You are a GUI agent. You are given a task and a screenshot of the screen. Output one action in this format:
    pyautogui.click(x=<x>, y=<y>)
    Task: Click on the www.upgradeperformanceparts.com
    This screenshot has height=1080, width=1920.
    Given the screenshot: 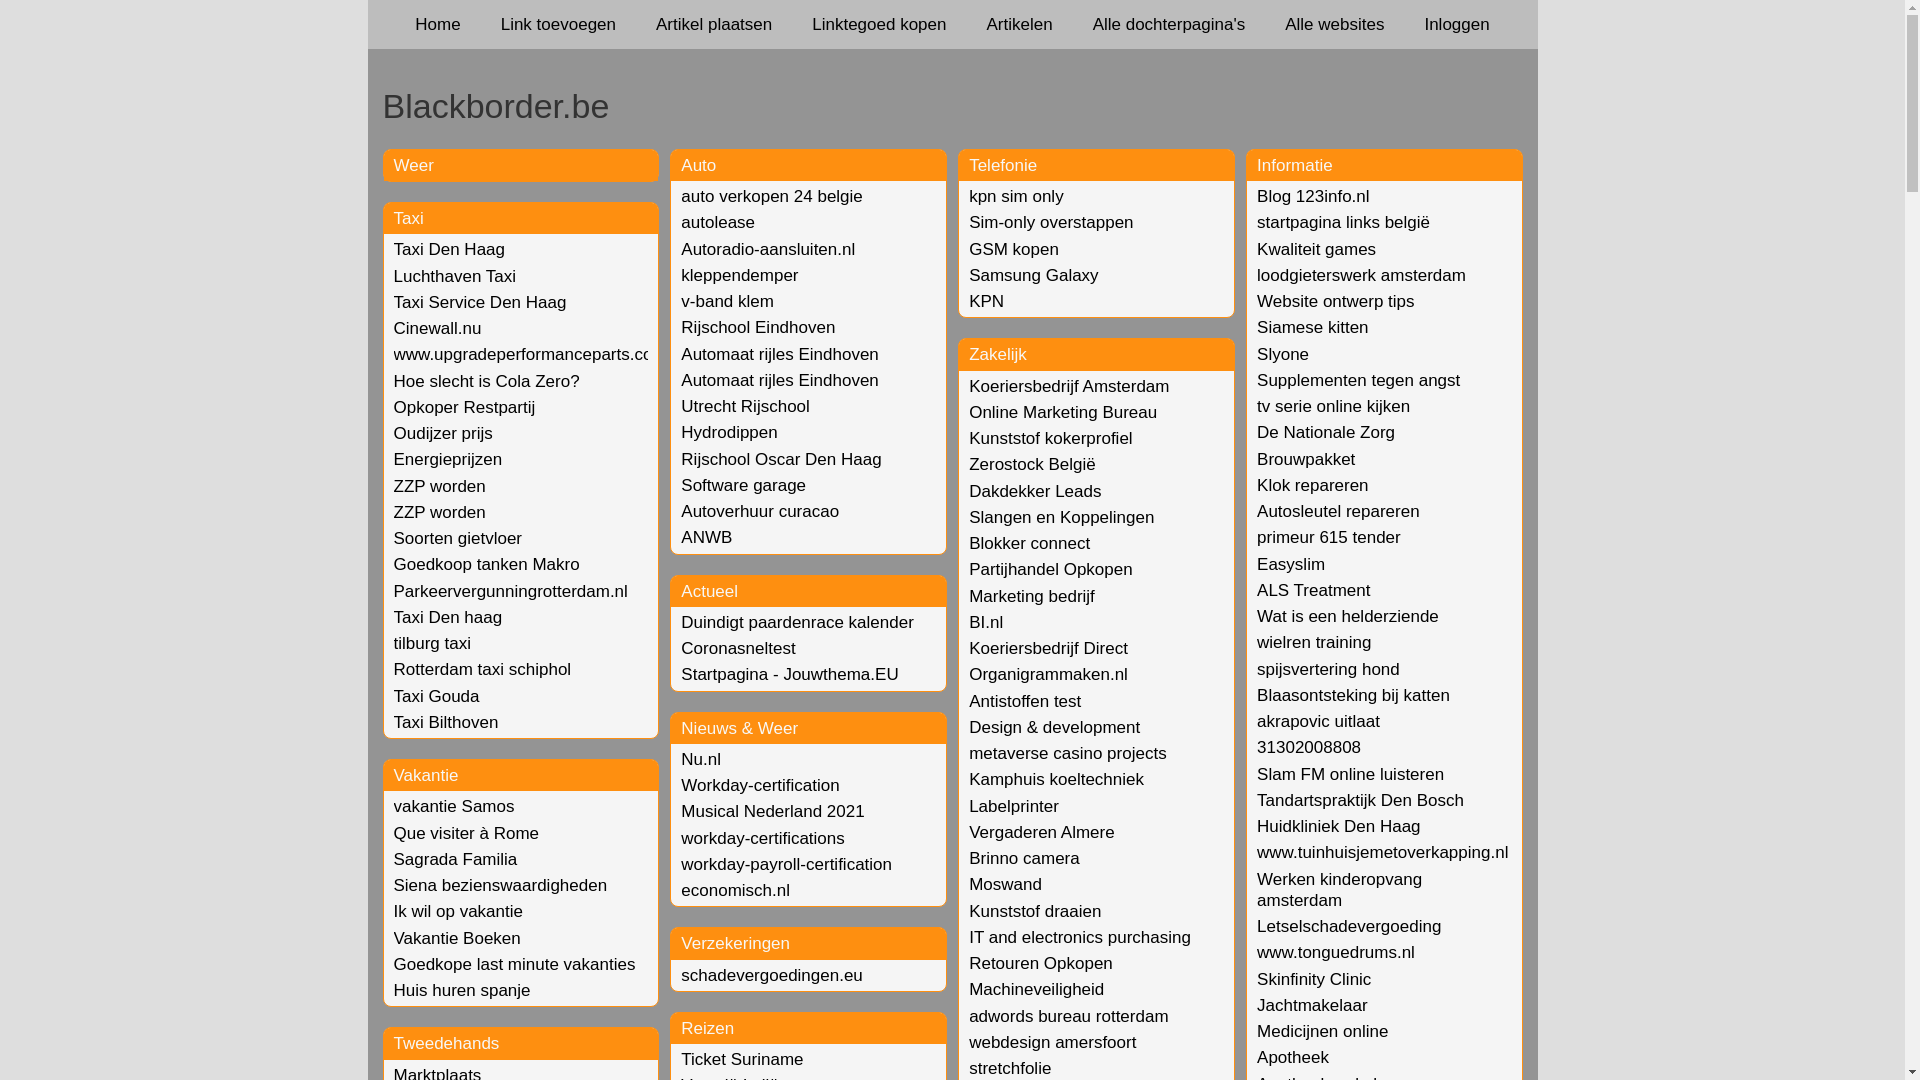 What is the action you would take?
    pyautogui.click(x=530, y=354)
    